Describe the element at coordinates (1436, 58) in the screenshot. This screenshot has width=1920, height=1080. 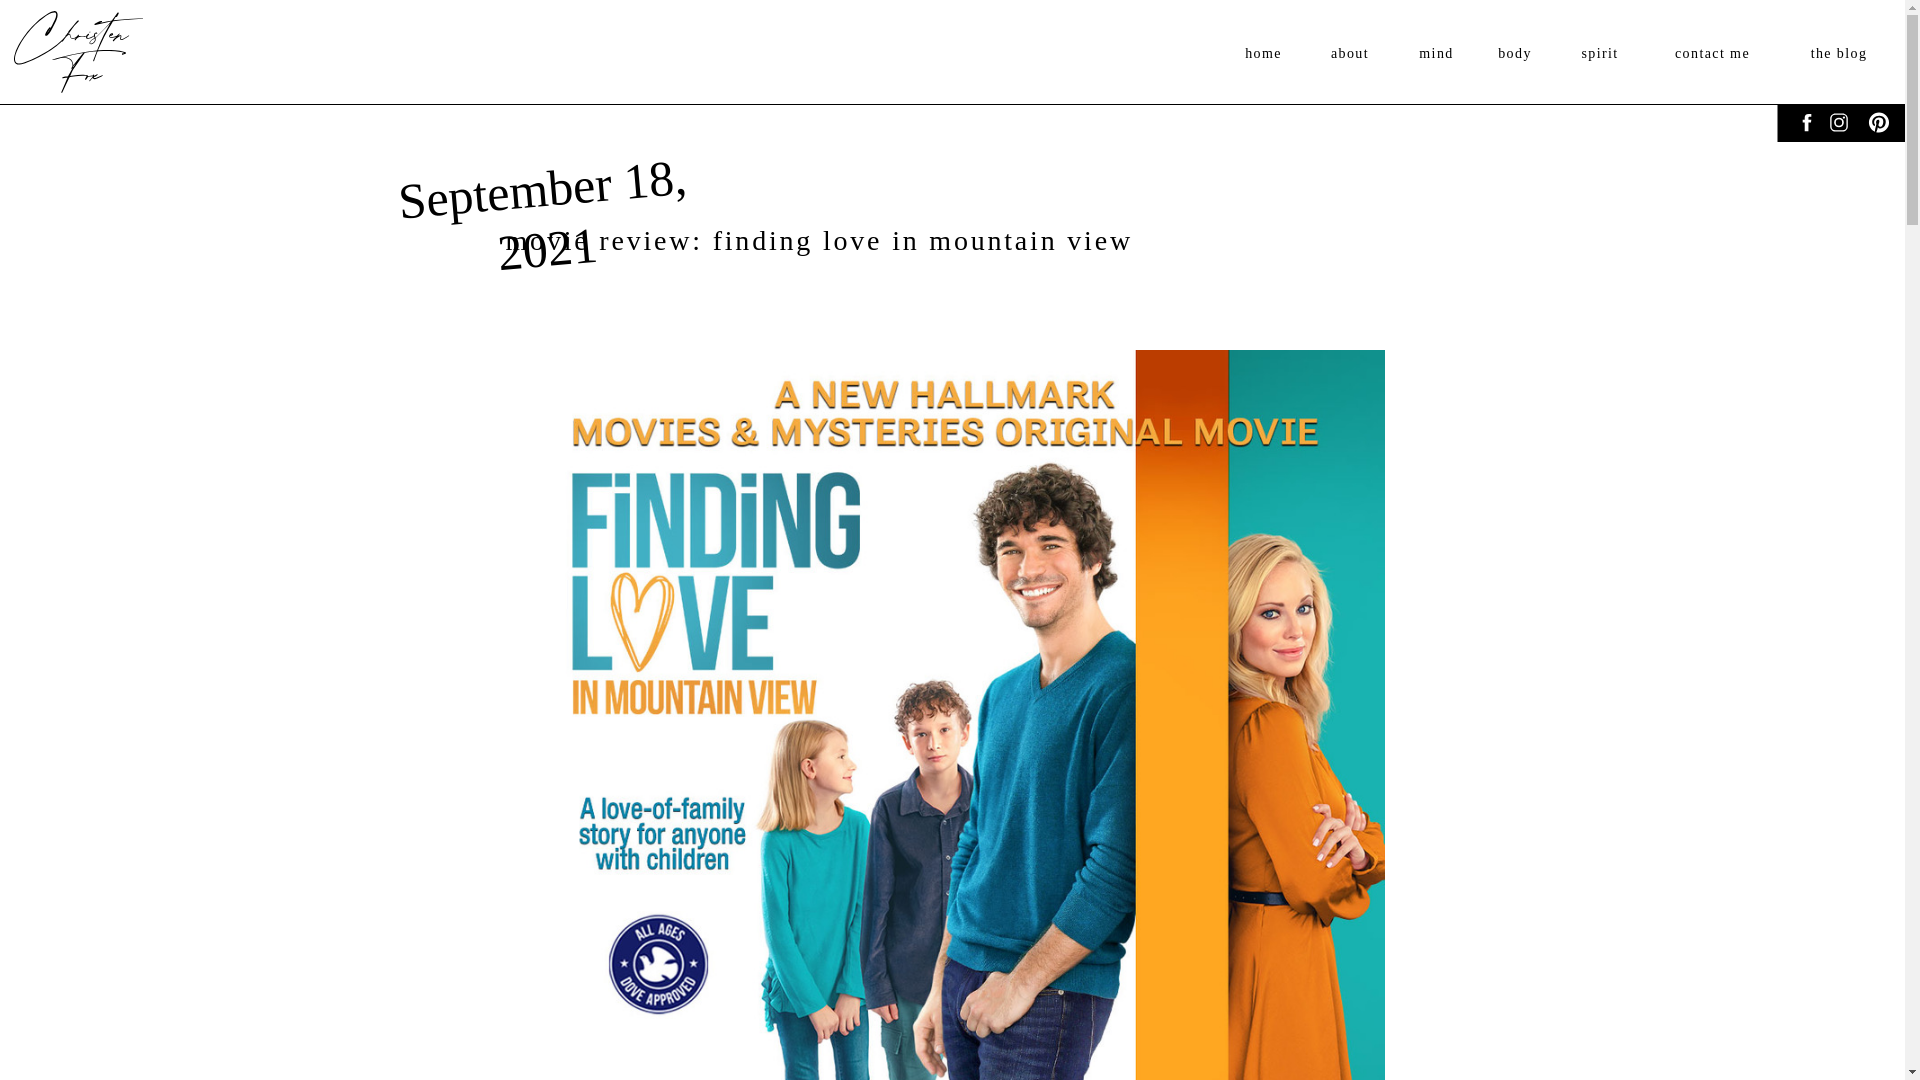
I see `mind` at that location.